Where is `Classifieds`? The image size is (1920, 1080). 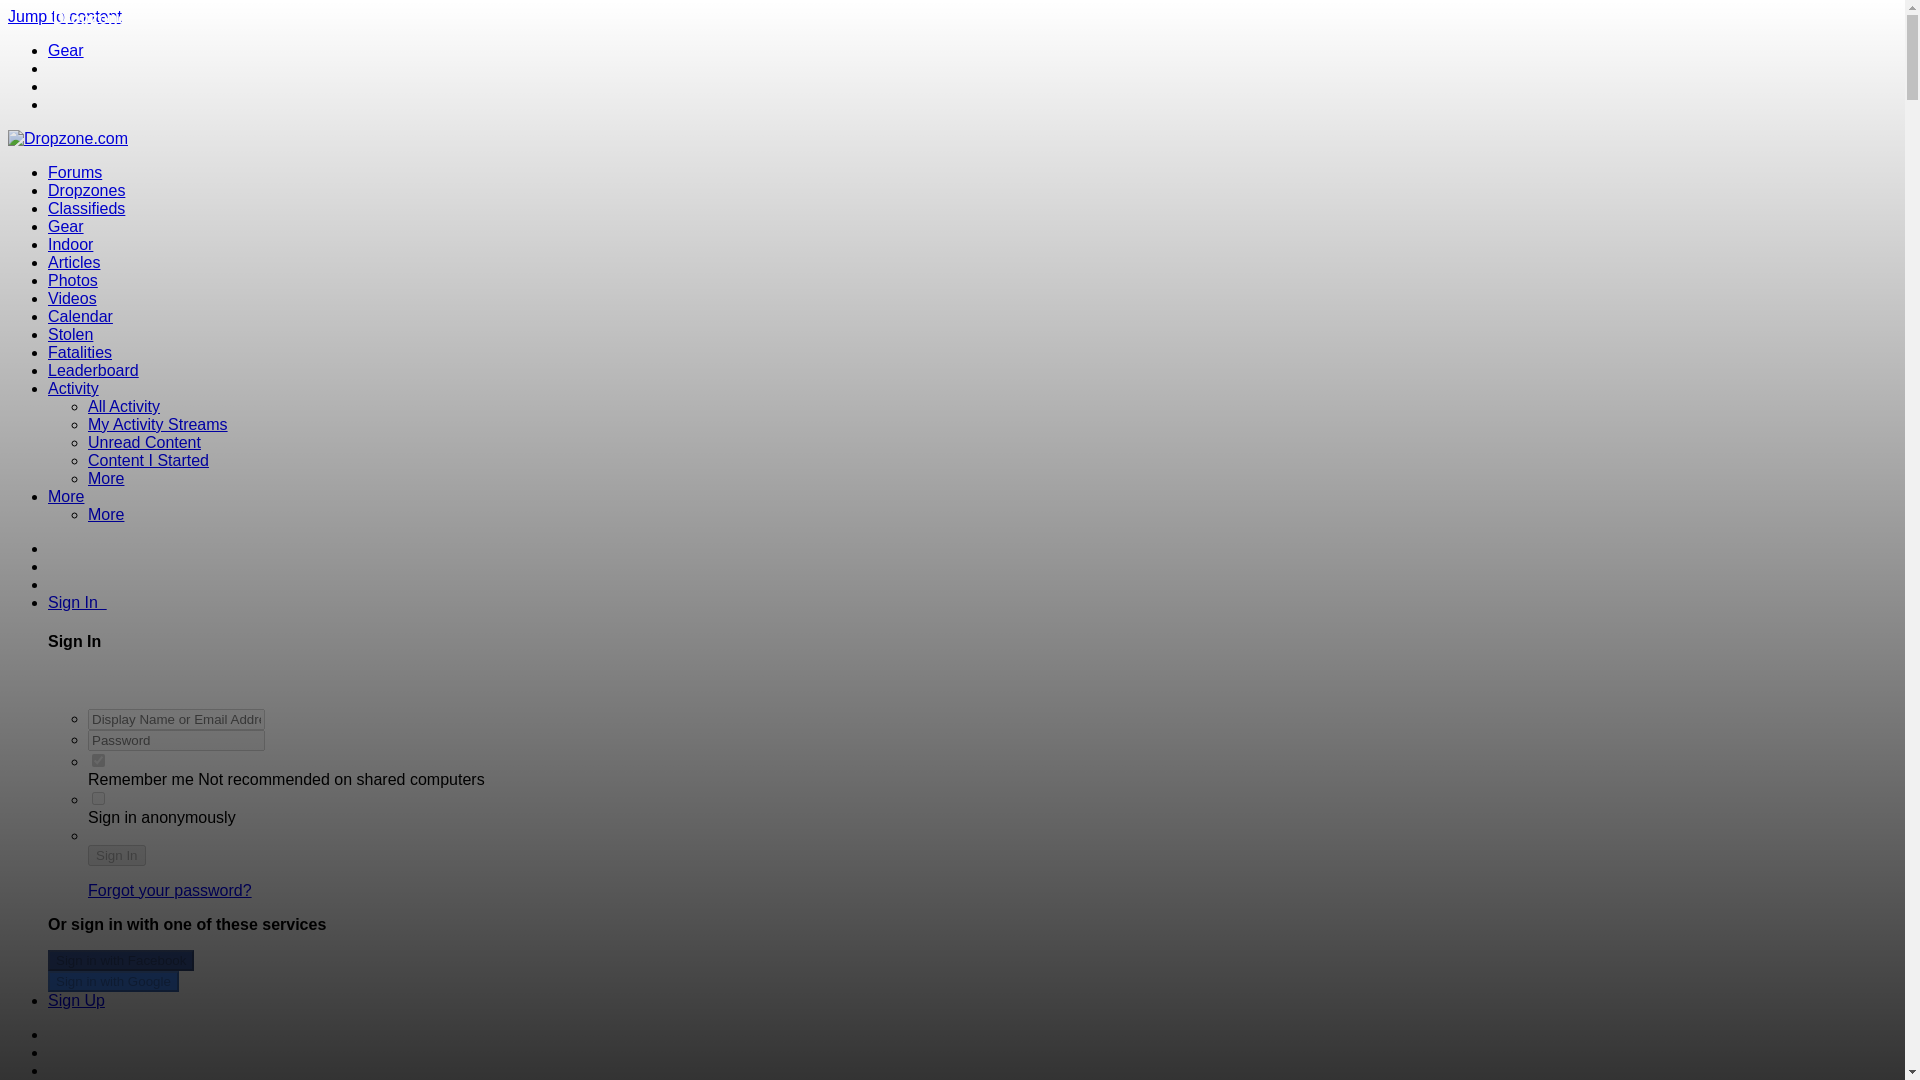
Classifieds is located at coordinates (86, 208).